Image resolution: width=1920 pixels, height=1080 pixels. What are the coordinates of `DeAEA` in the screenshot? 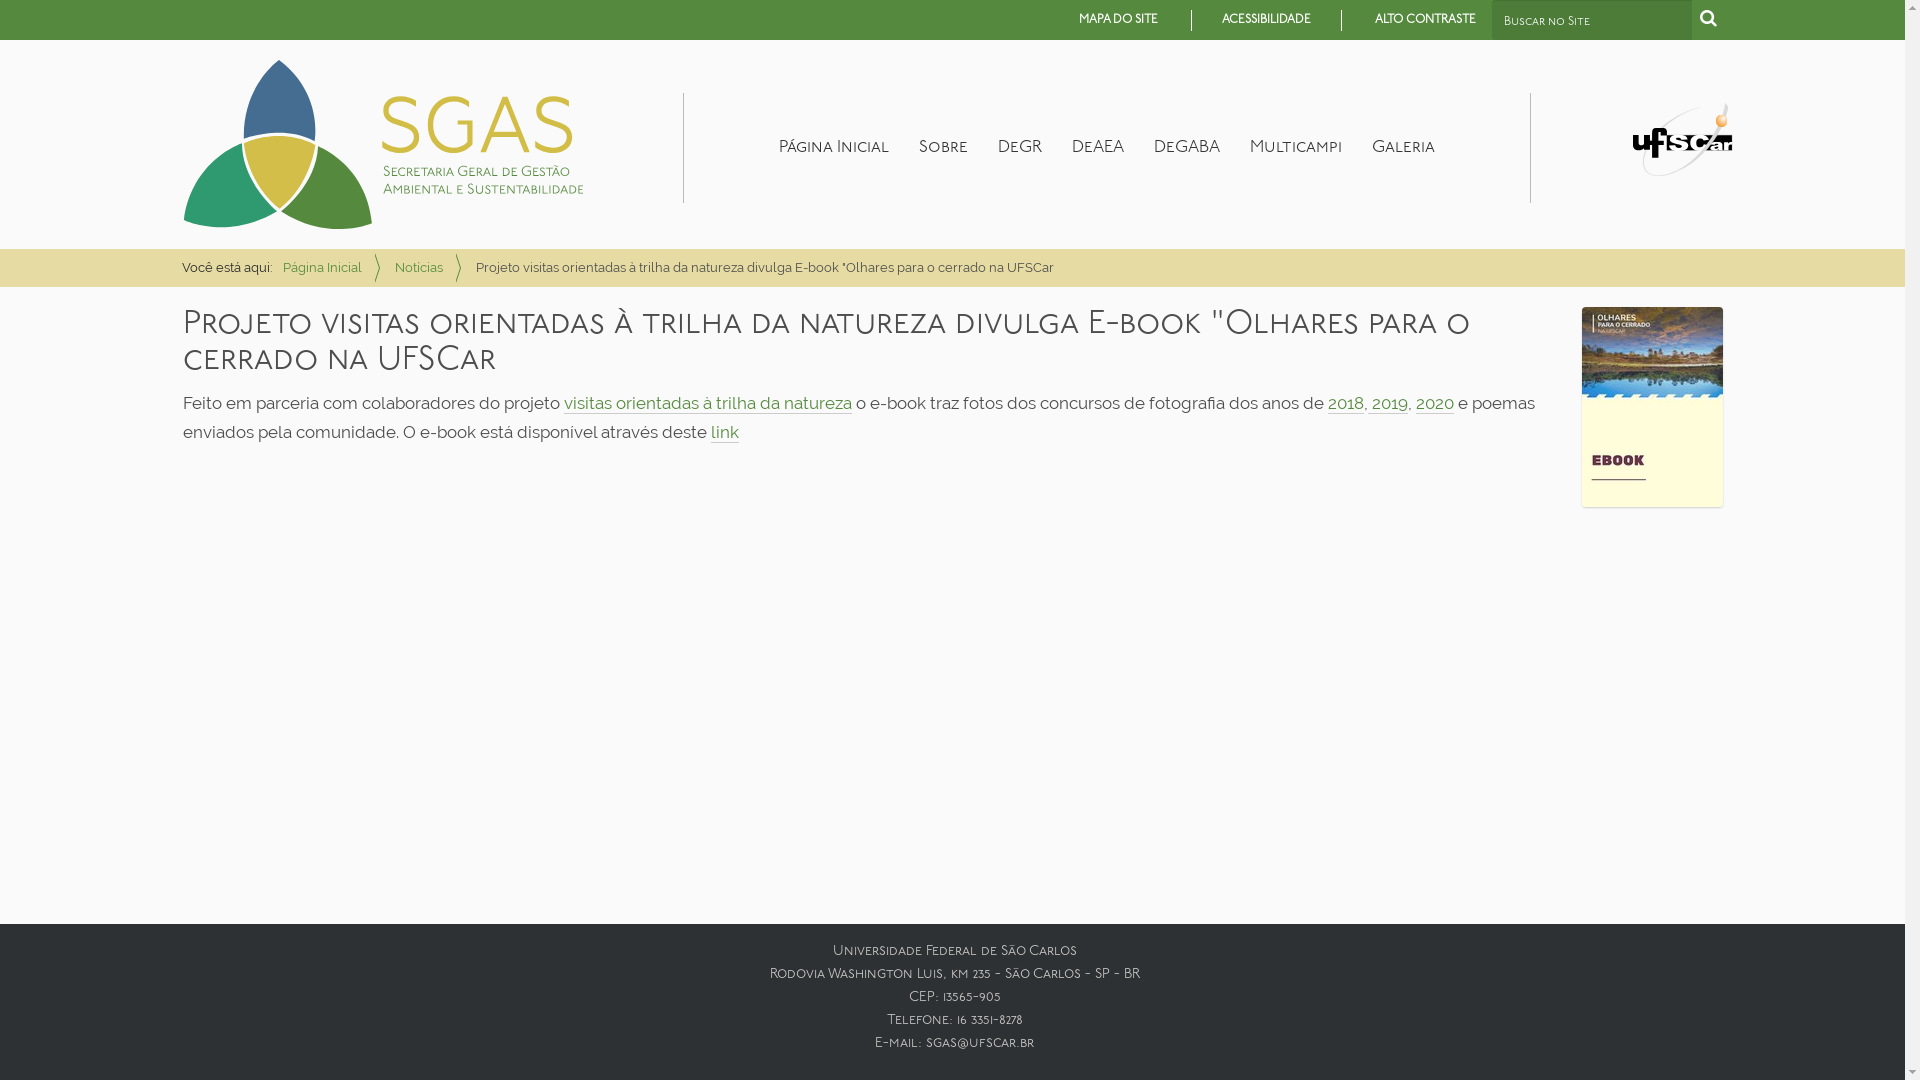 It's located at (1097, 148).